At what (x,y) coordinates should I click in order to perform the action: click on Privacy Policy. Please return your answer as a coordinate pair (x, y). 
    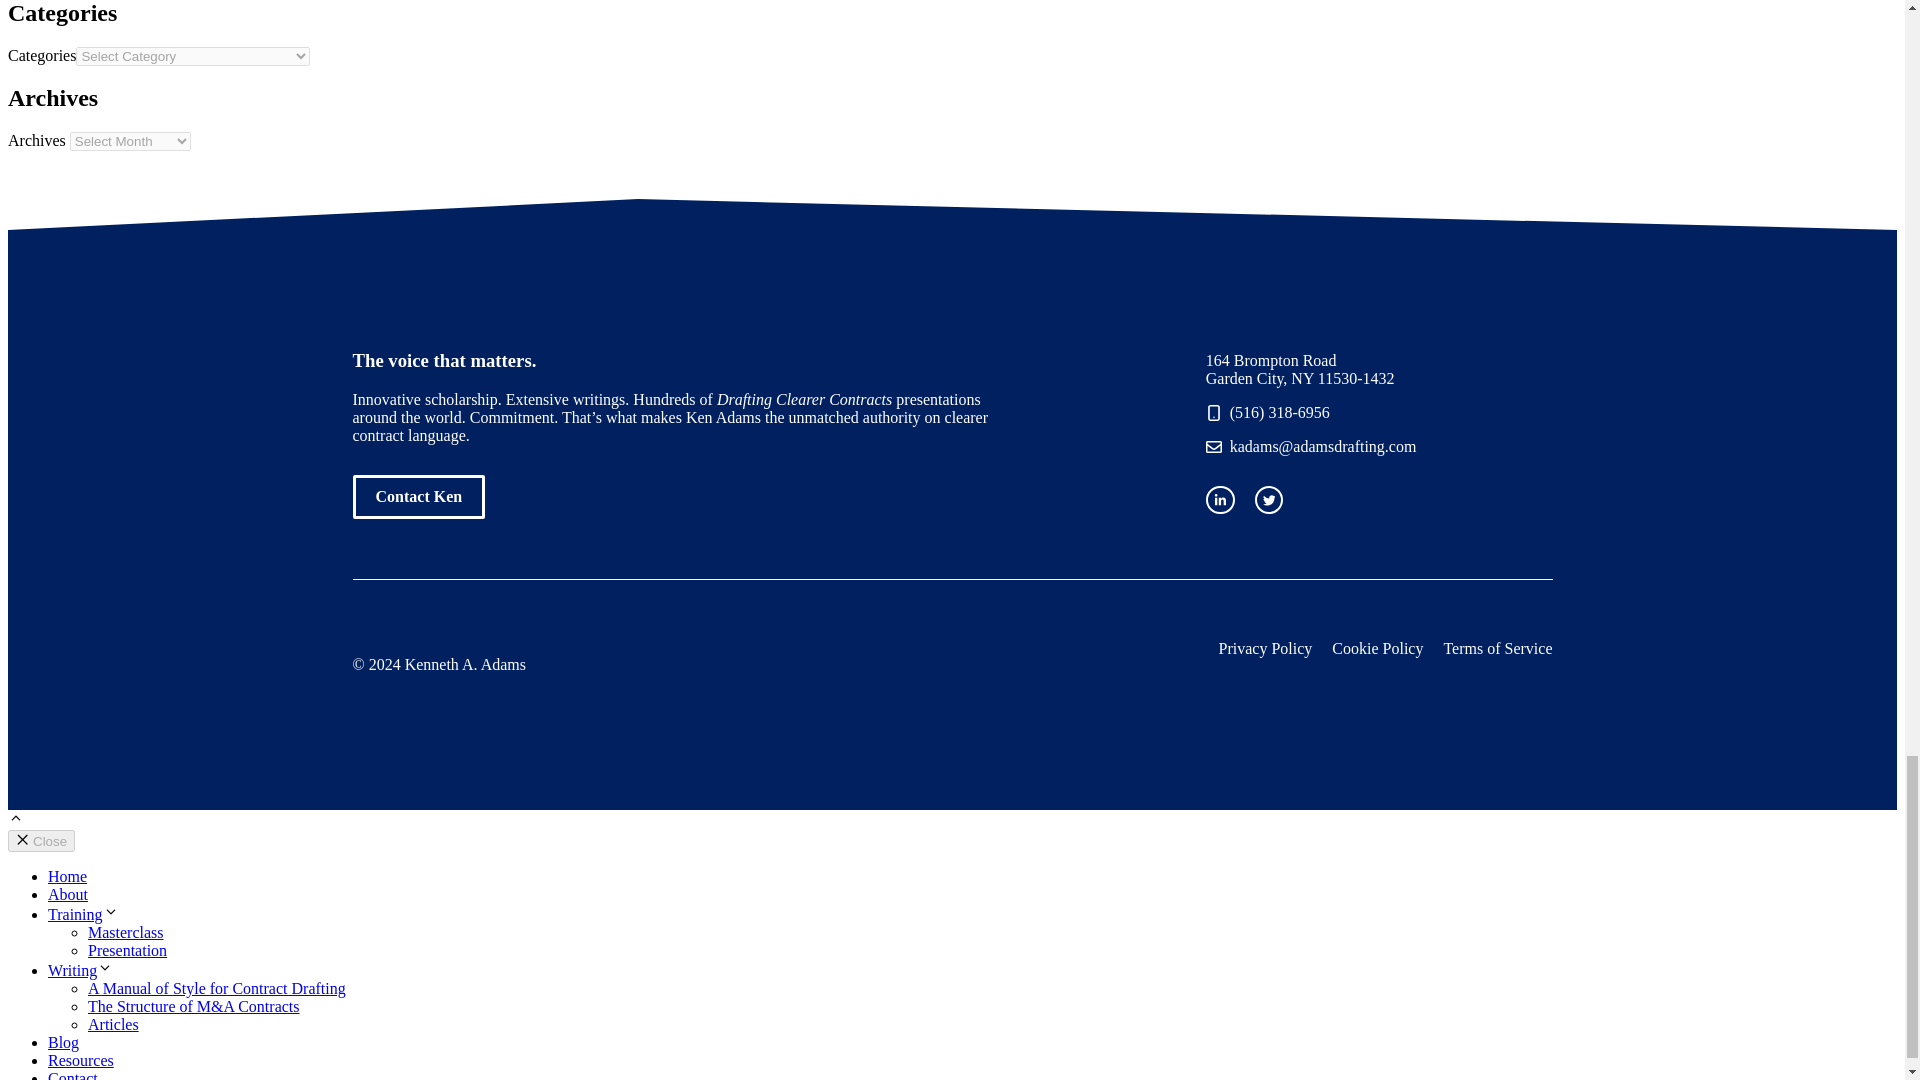
    Looking at the image, I should click on (1266, 648).